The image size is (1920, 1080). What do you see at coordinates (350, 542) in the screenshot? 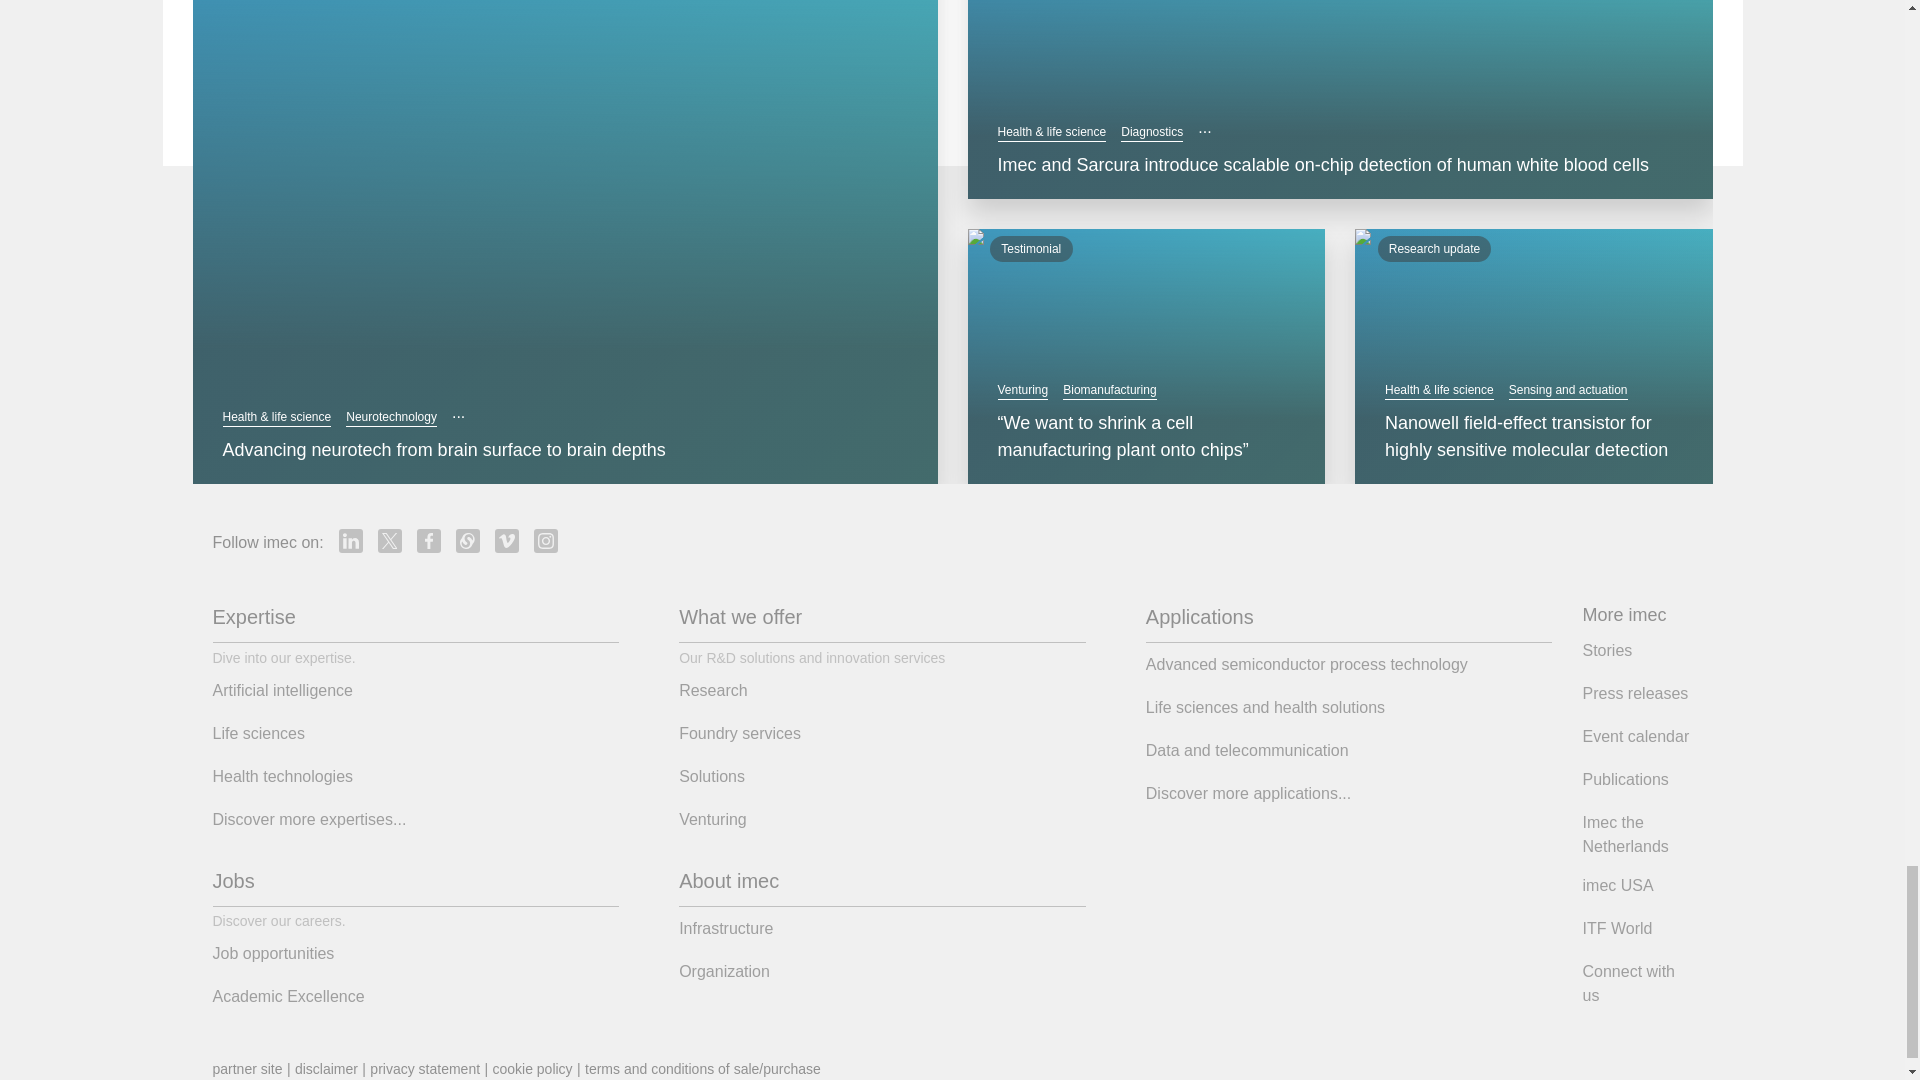
I see `LinkedIn` at bounding box center [350, 542].